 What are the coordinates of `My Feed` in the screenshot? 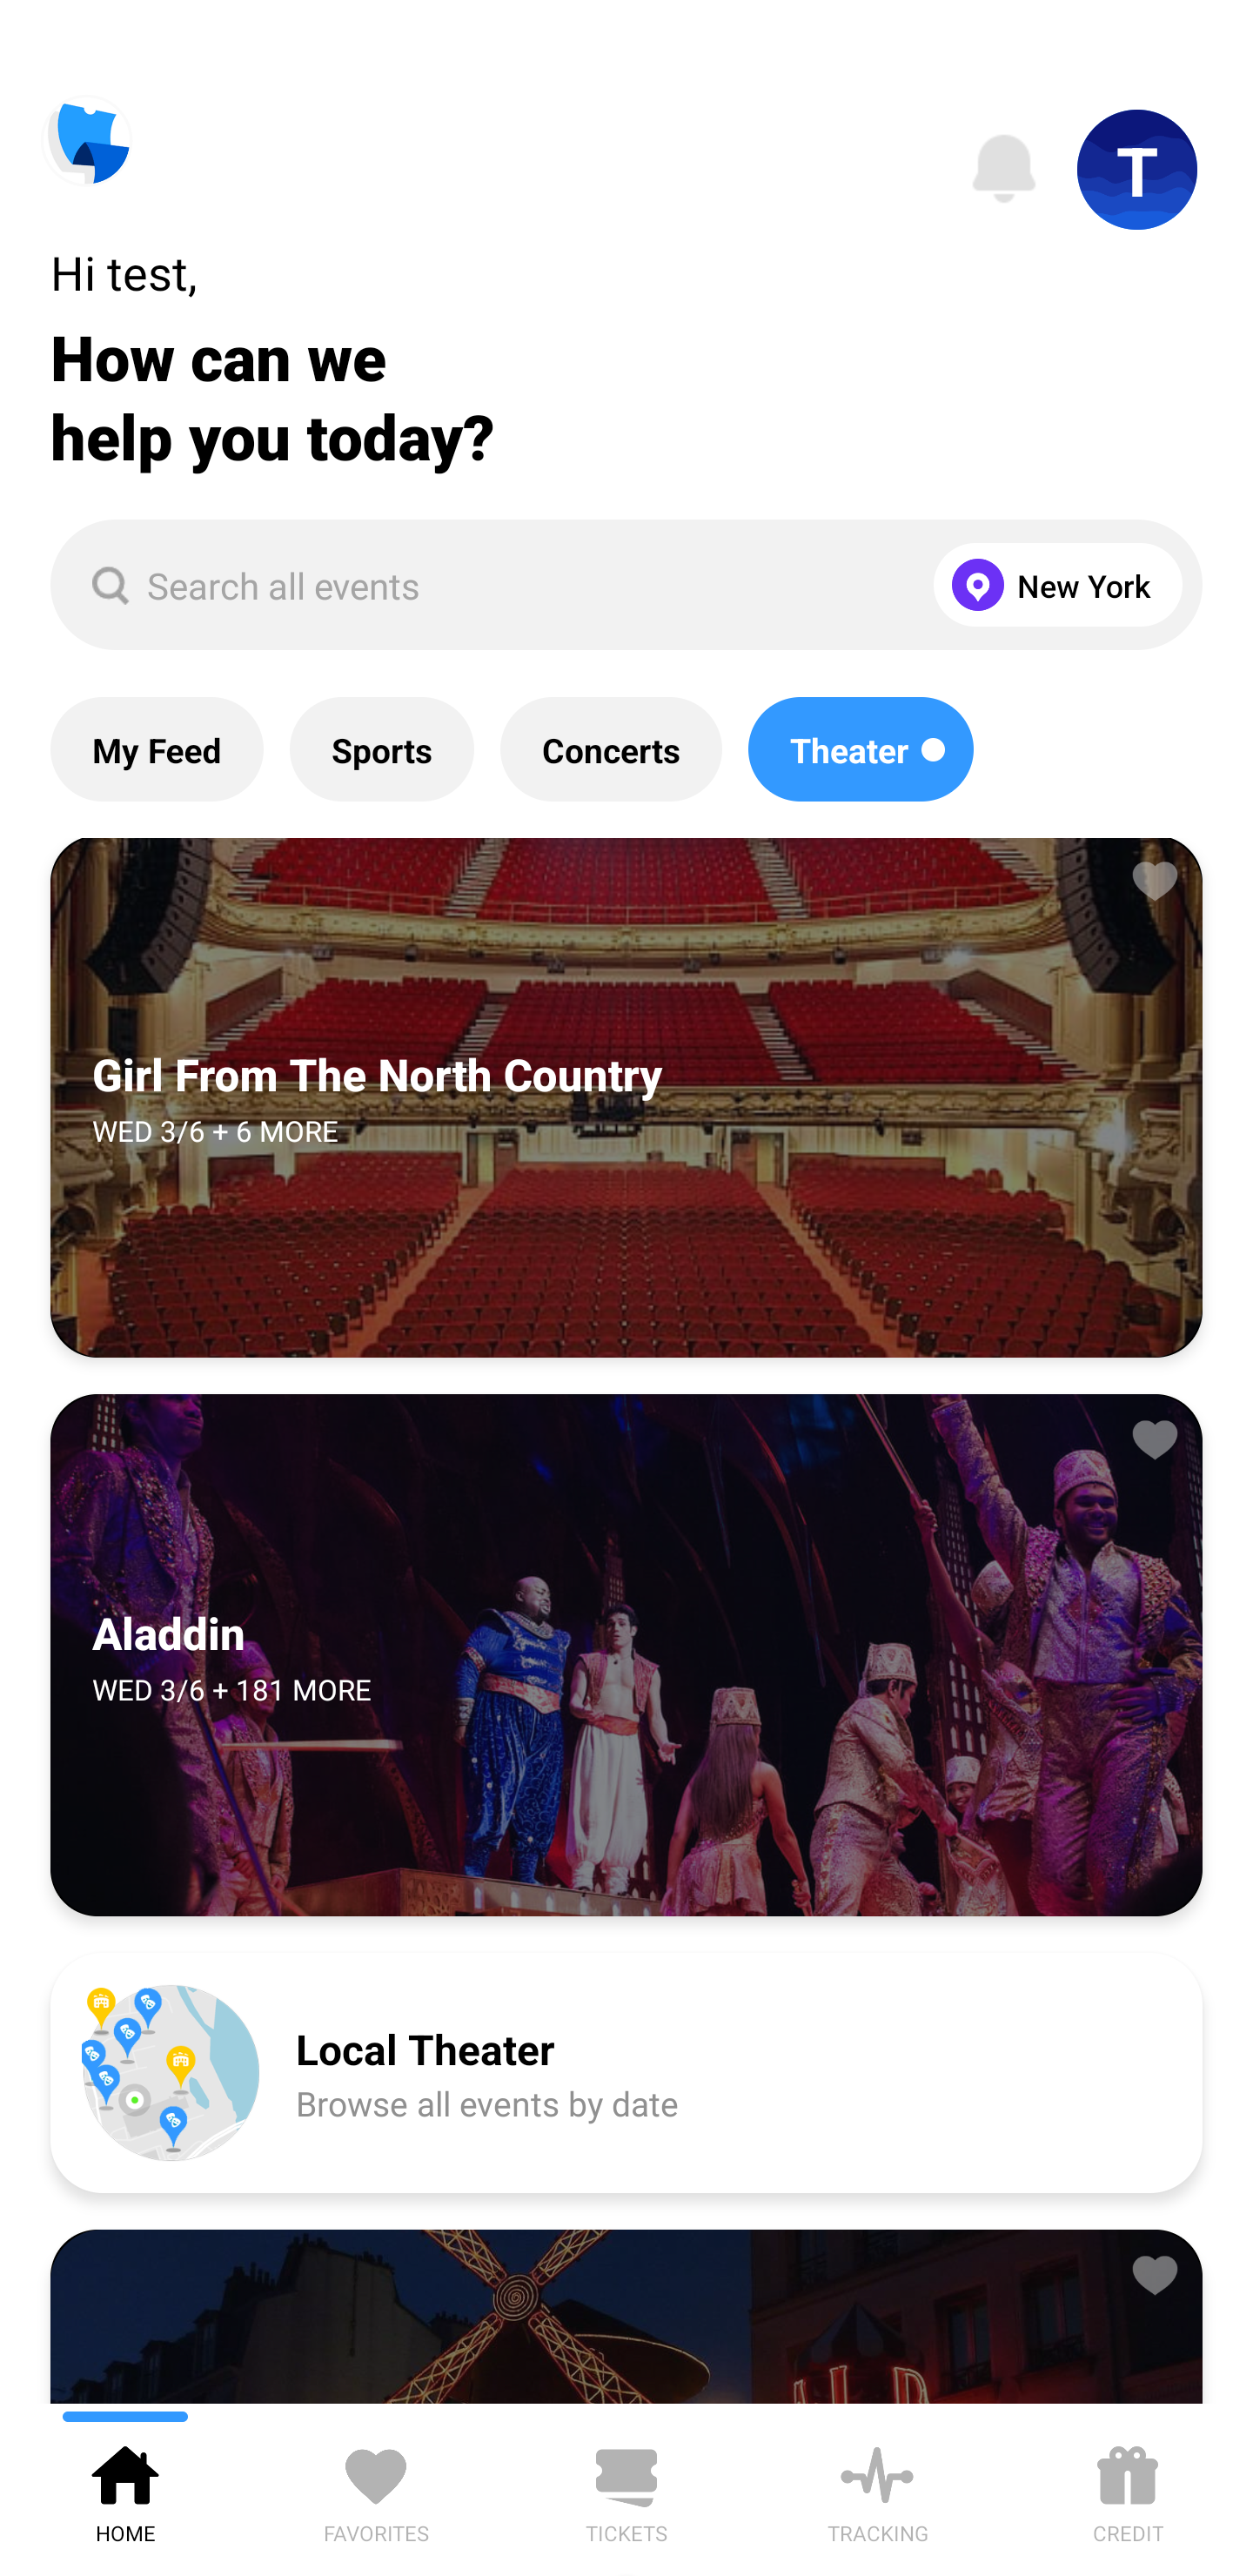 It's located at (157, 749).